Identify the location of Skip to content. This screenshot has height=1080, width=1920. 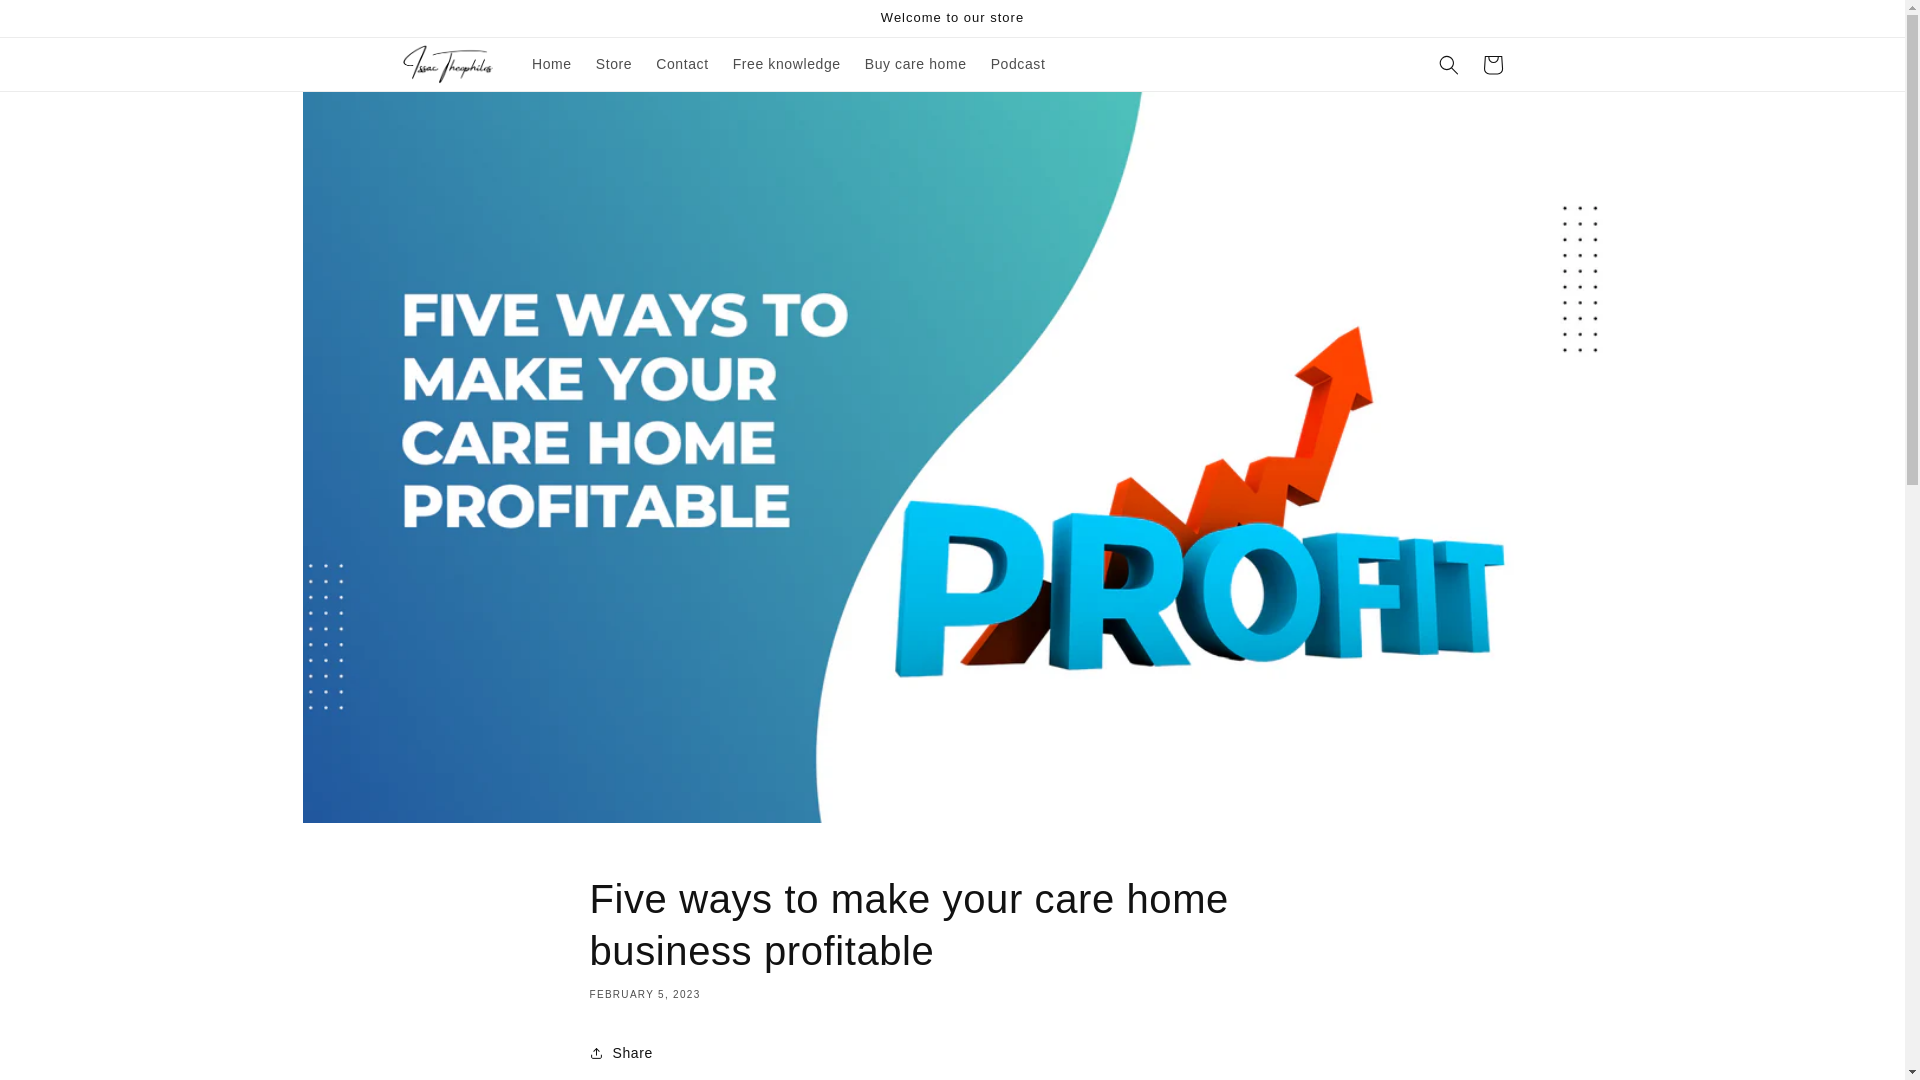
(60, 23).